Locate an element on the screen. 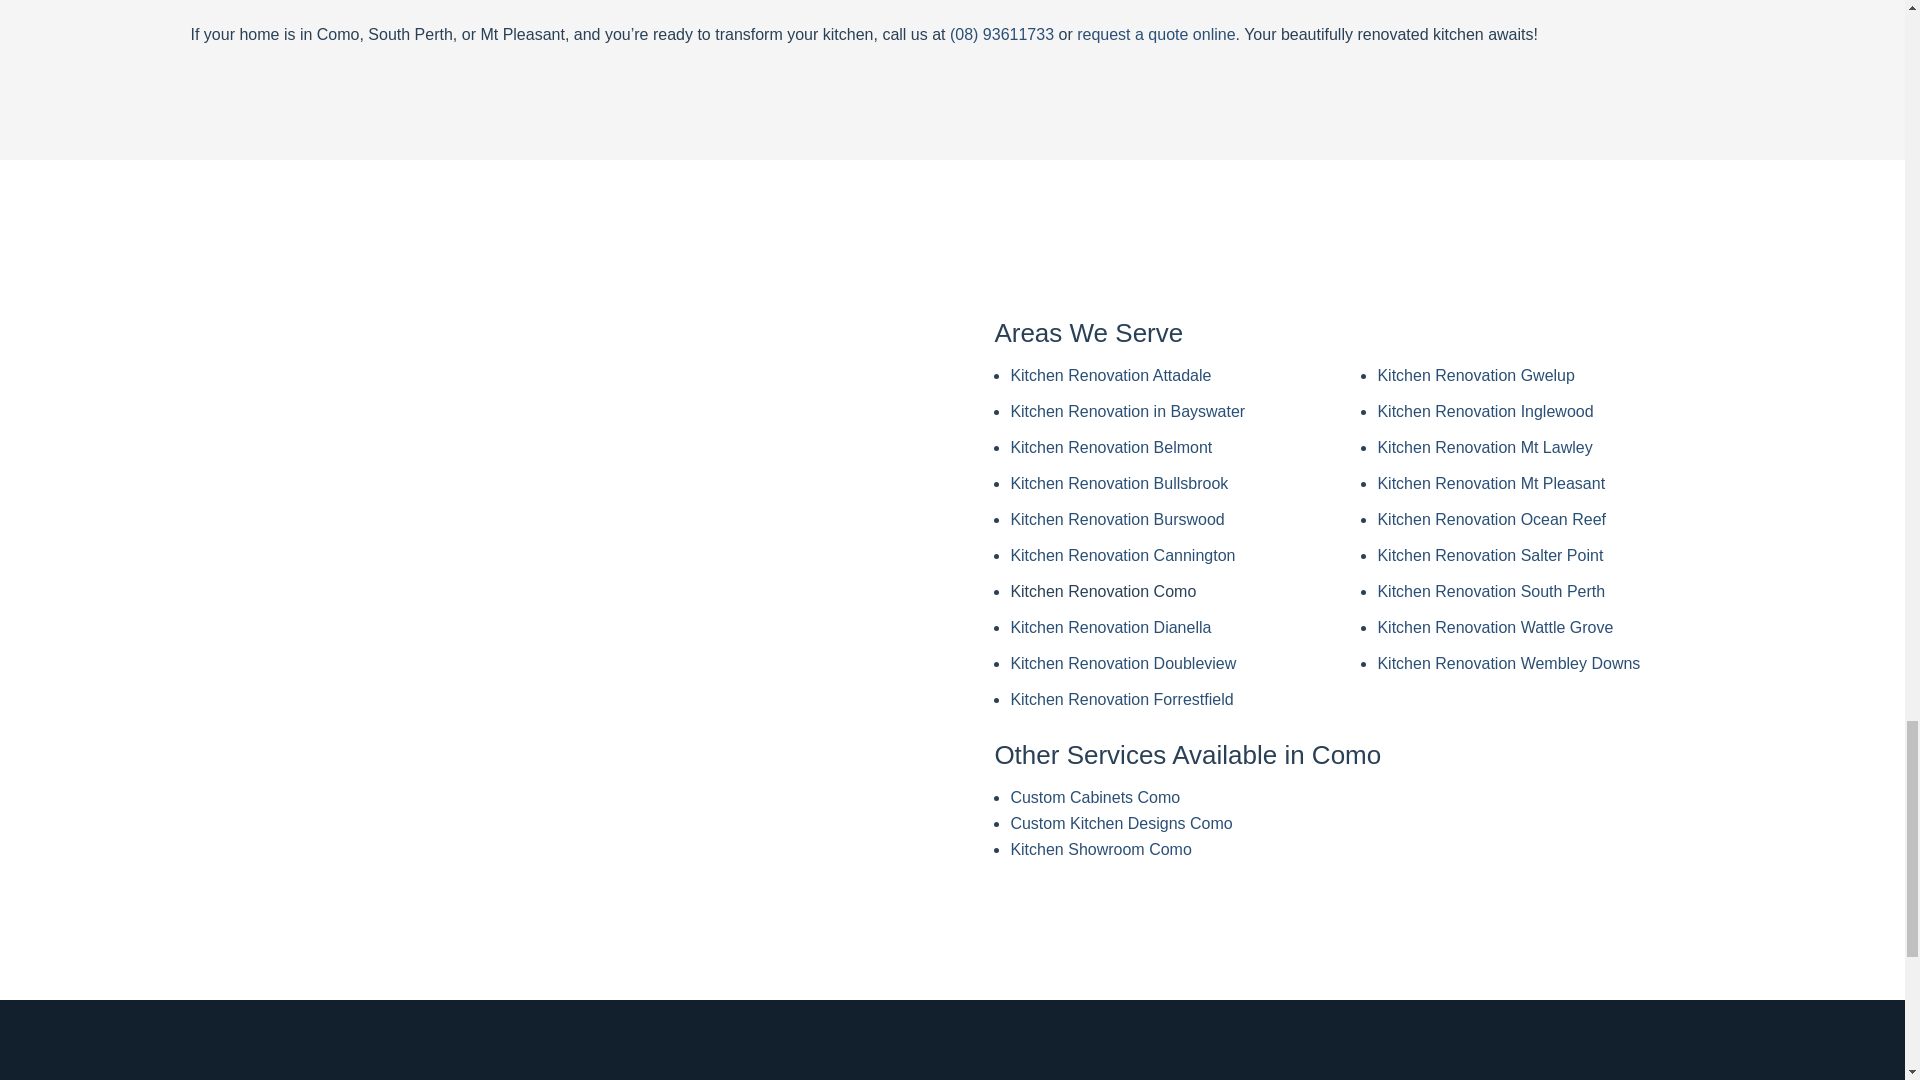 This screenshot has height=1080, width=1920. Kitchen Renovation Bullsbrook is located at coordinates (1118, 484).